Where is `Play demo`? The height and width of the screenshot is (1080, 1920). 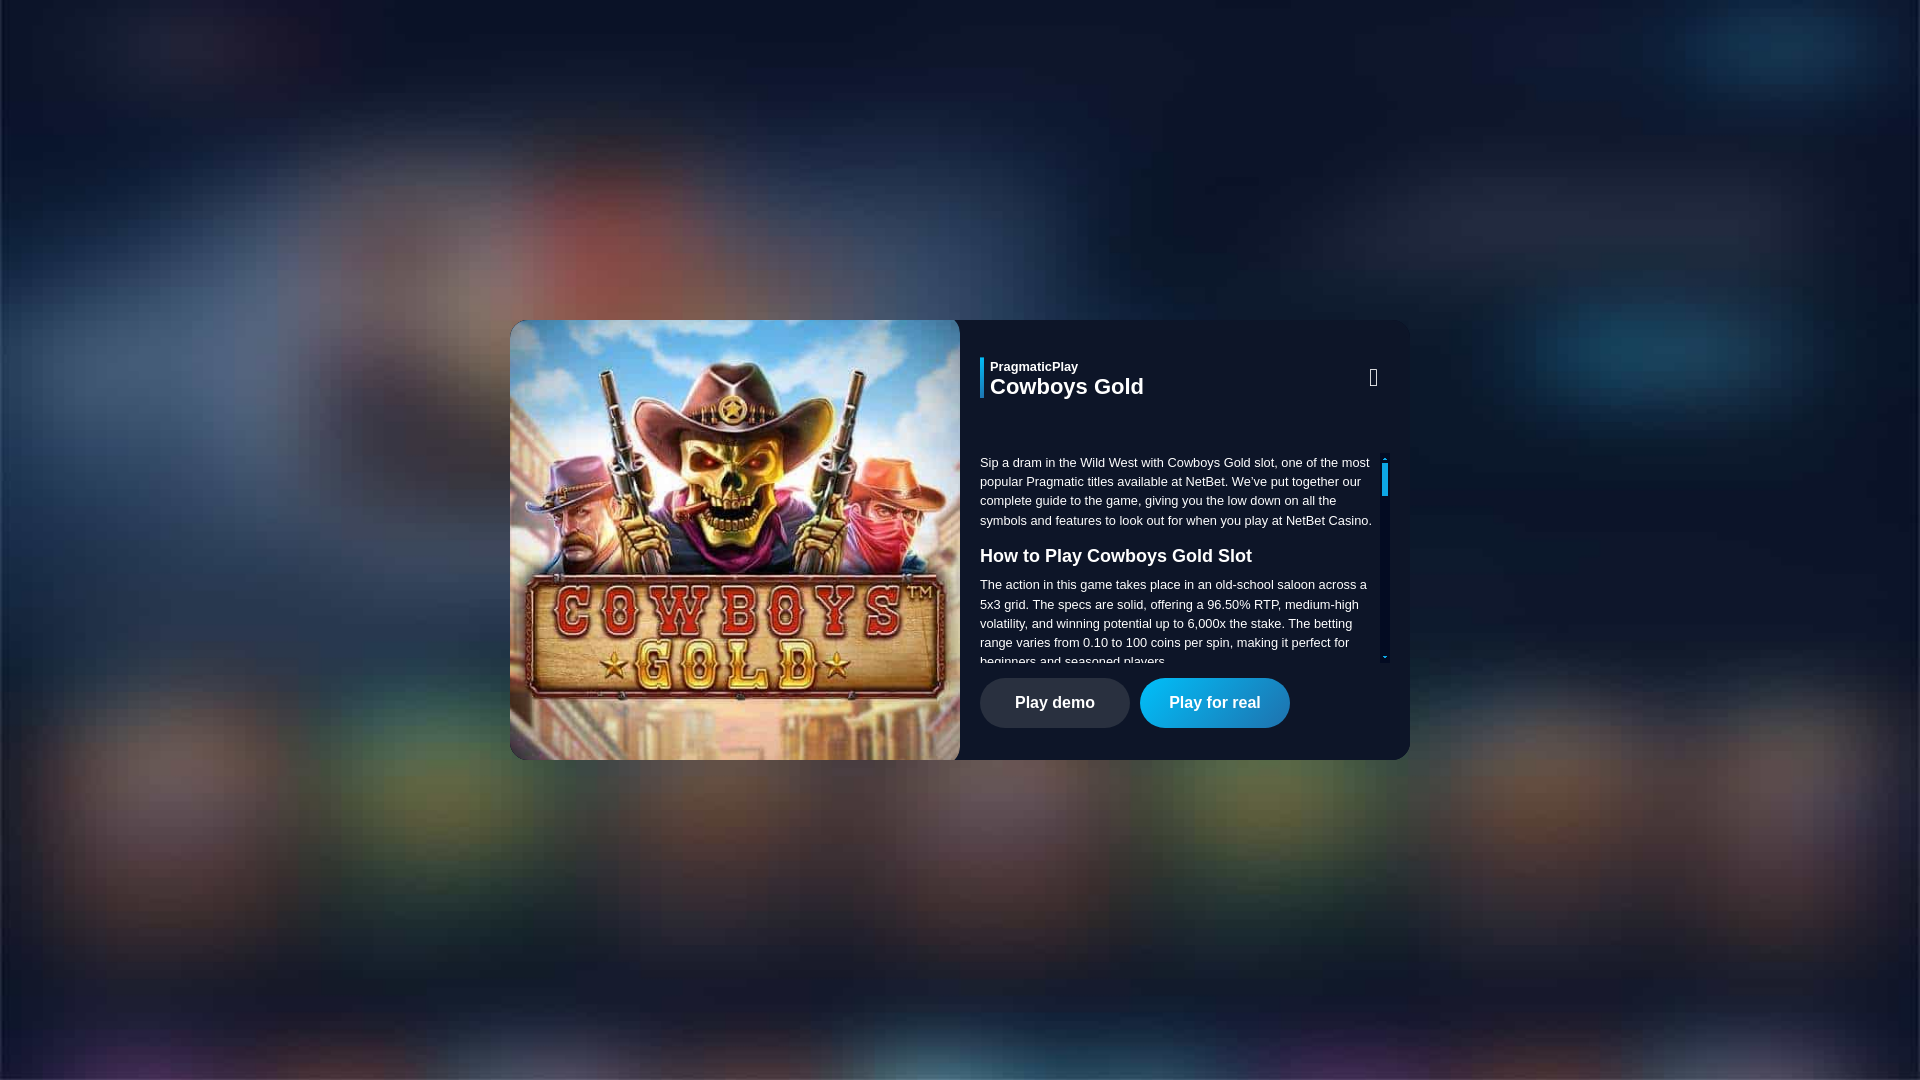 Play demo is located at coordinates (1054, 702).